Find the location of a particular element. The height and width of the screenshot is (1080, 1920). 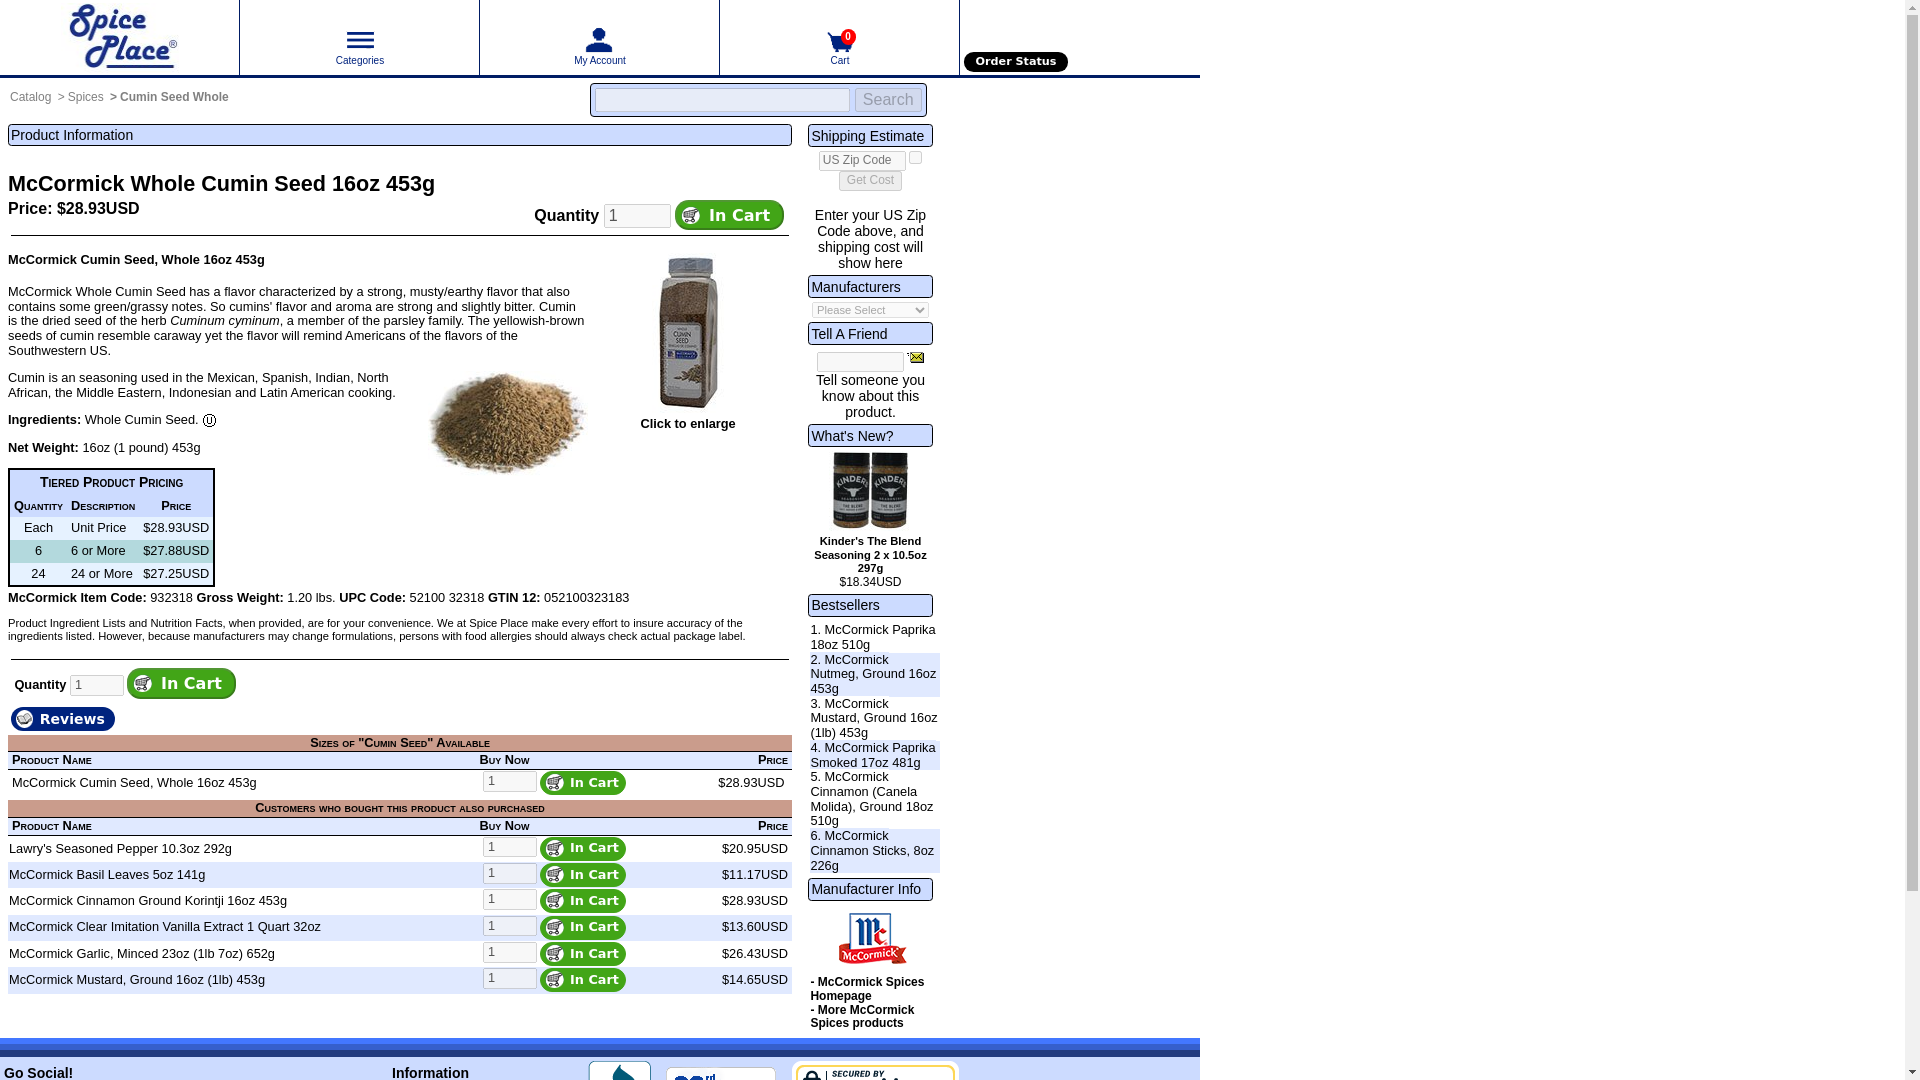

1 is located at coordinates (510, 899).